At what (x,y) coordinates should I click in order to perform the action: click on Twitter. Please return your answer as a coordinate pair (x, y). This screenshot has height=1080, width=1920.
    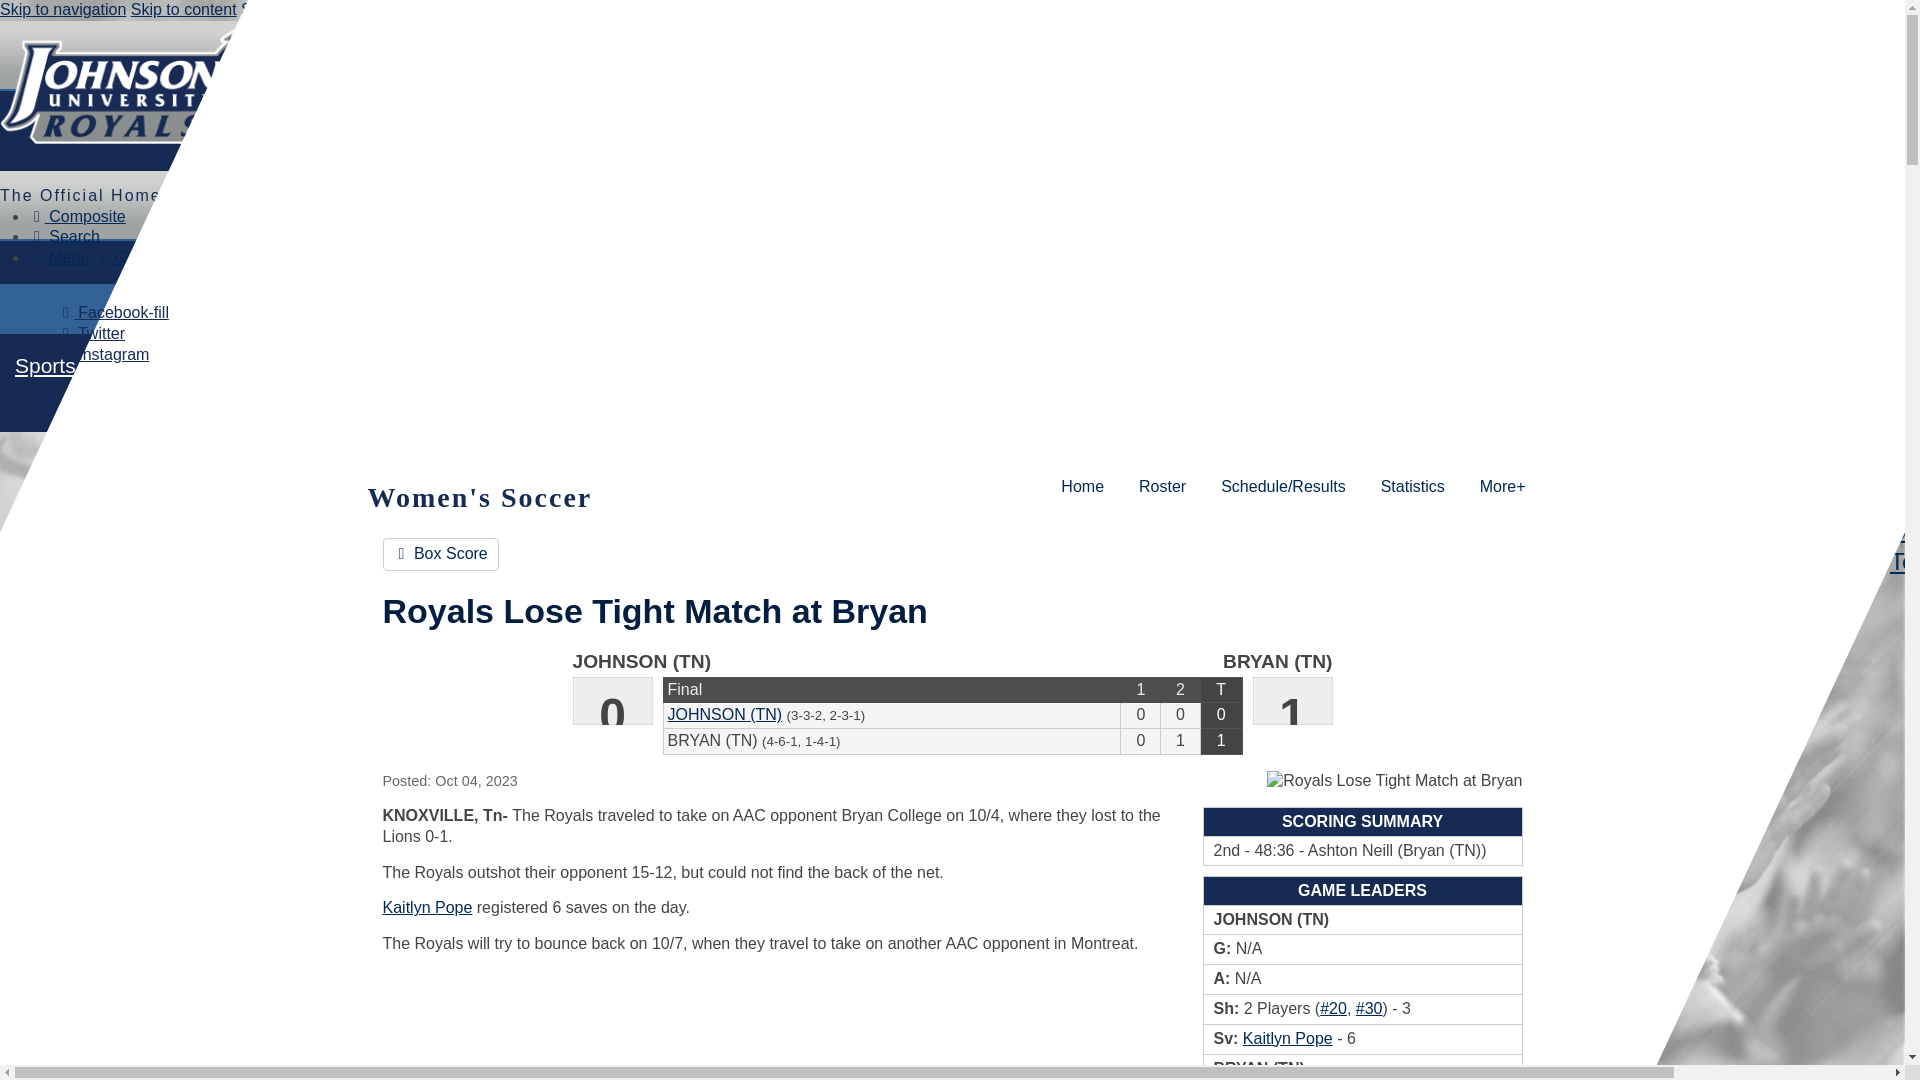
    Looking at the image, I should click on (90, 334).